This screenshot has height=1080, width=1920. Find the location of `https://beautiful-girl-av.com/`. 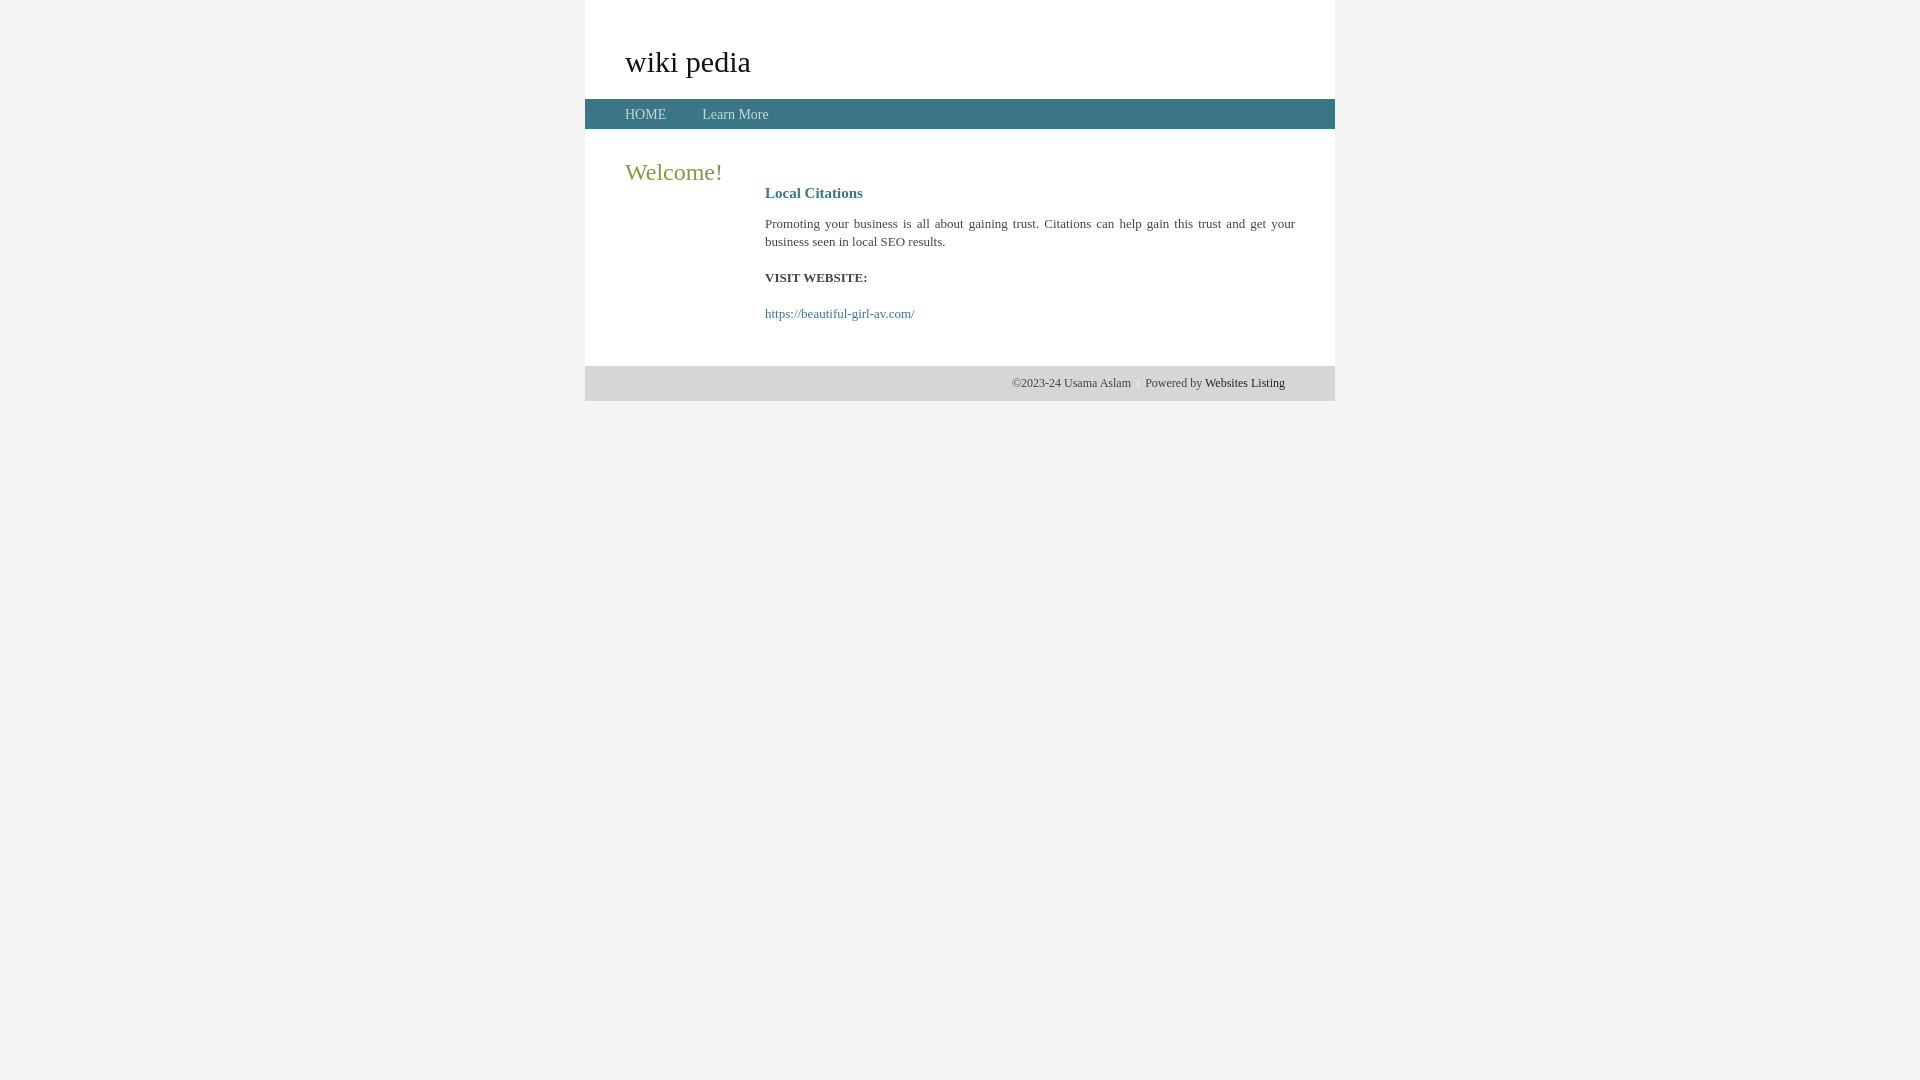

https://beautiful-girl-av.com/ is located at coordinates (840, 314).